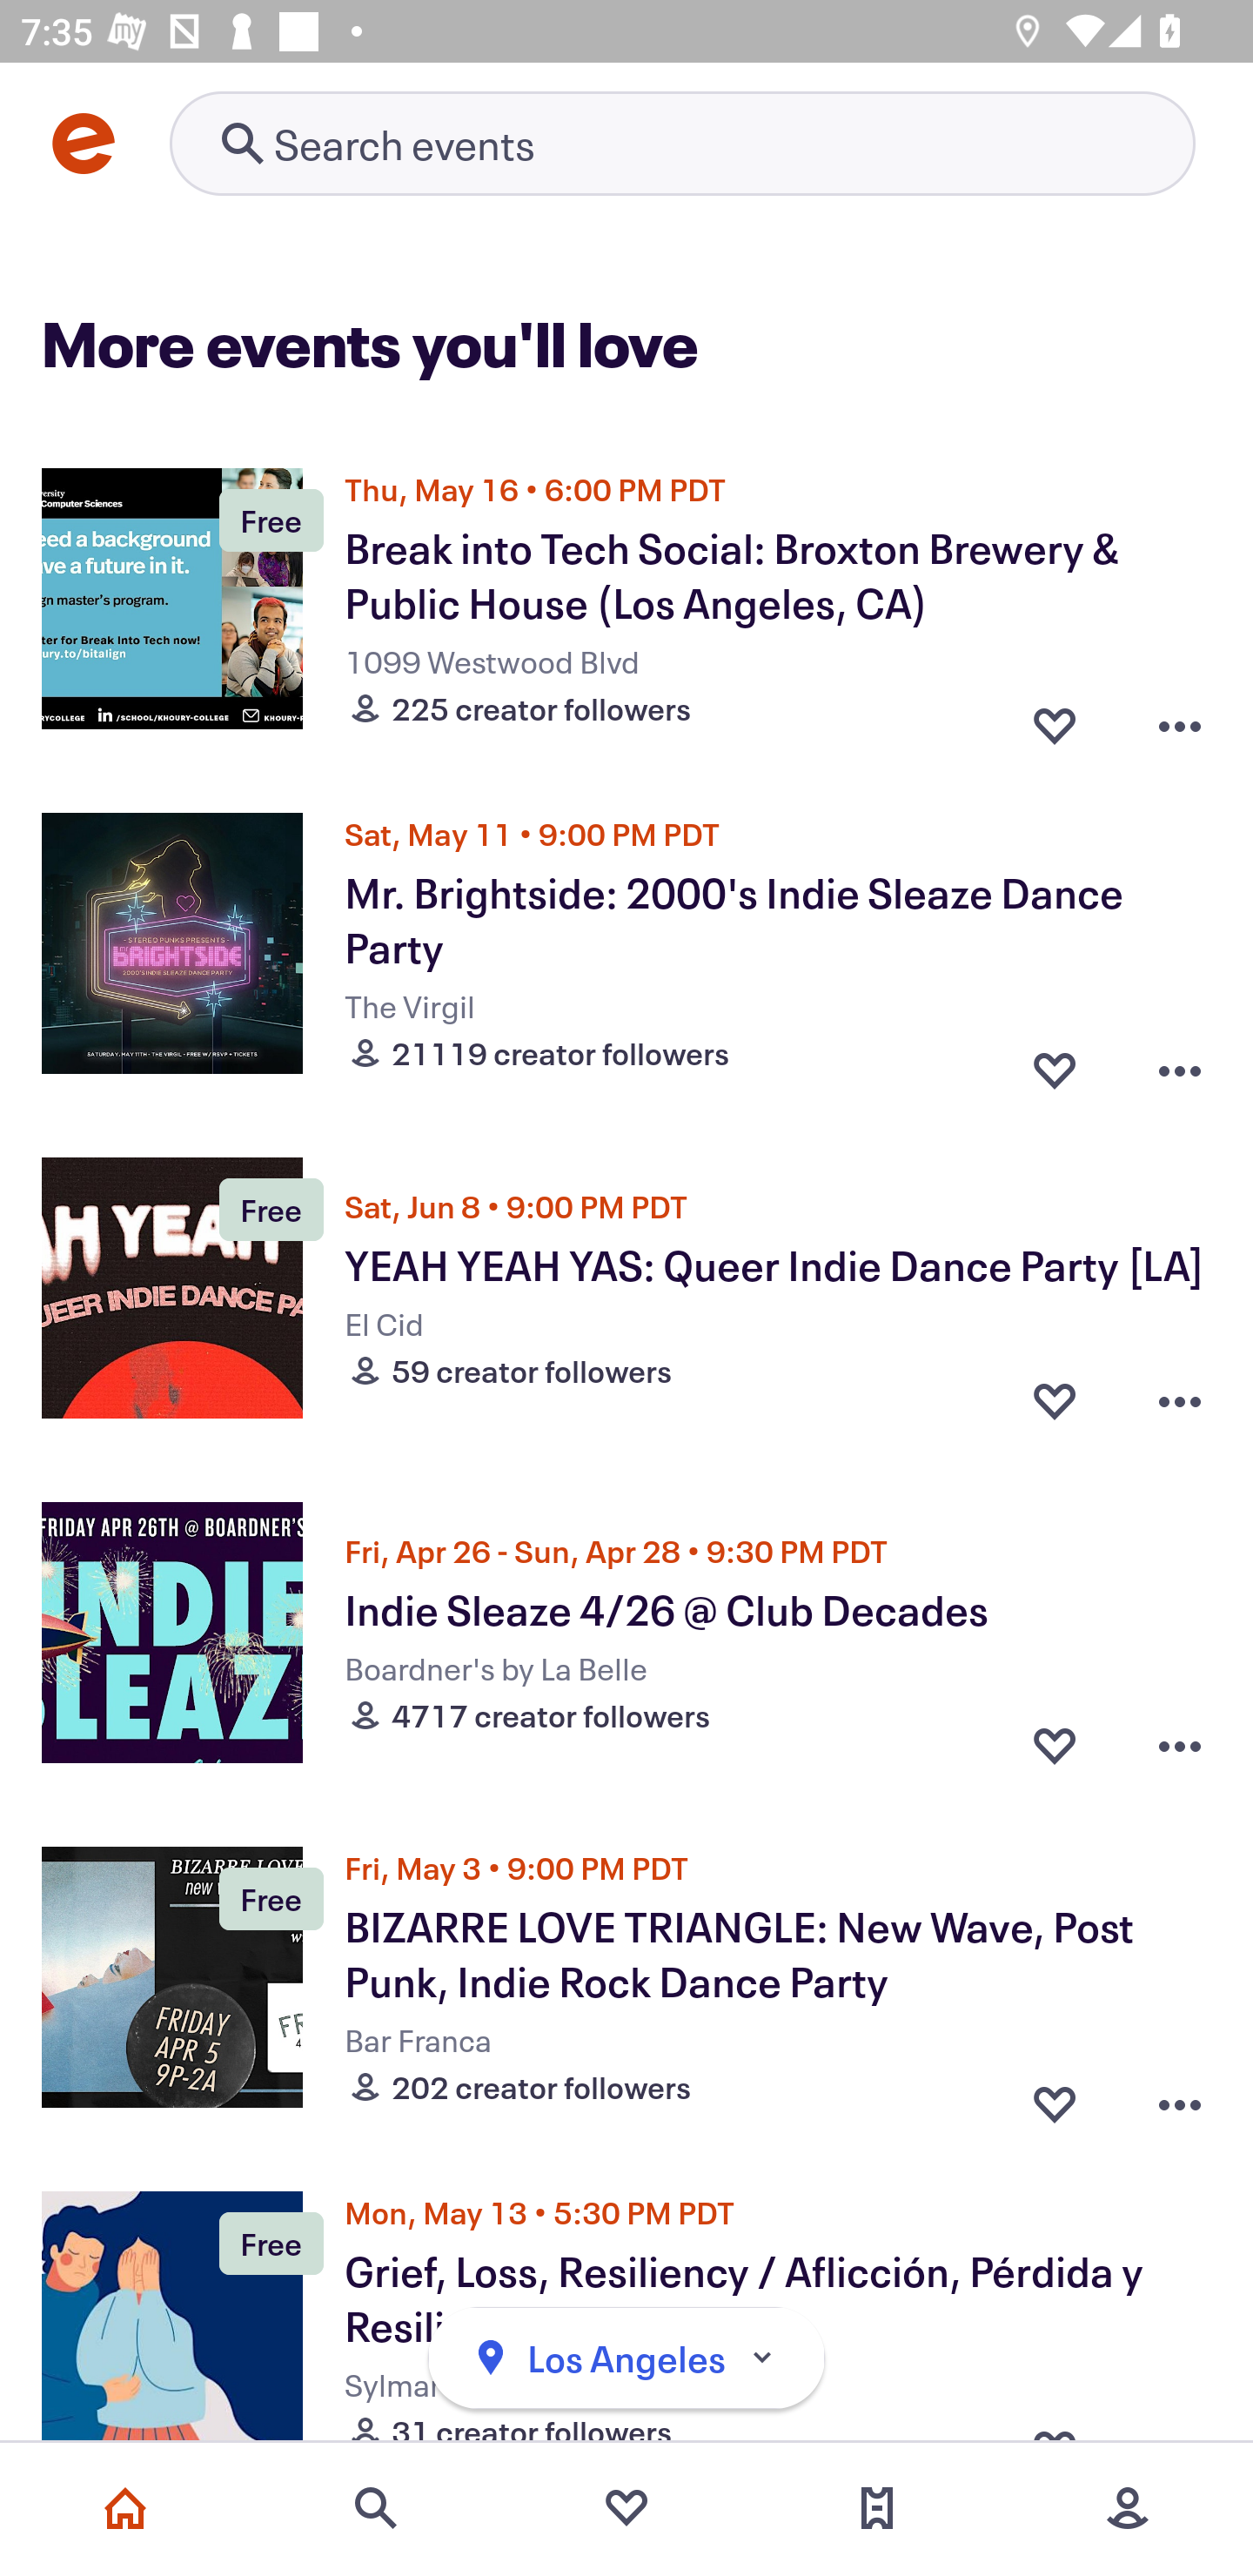 The image size is (1253, 2576). I want to click on Favorite button, so click(1055, 717).